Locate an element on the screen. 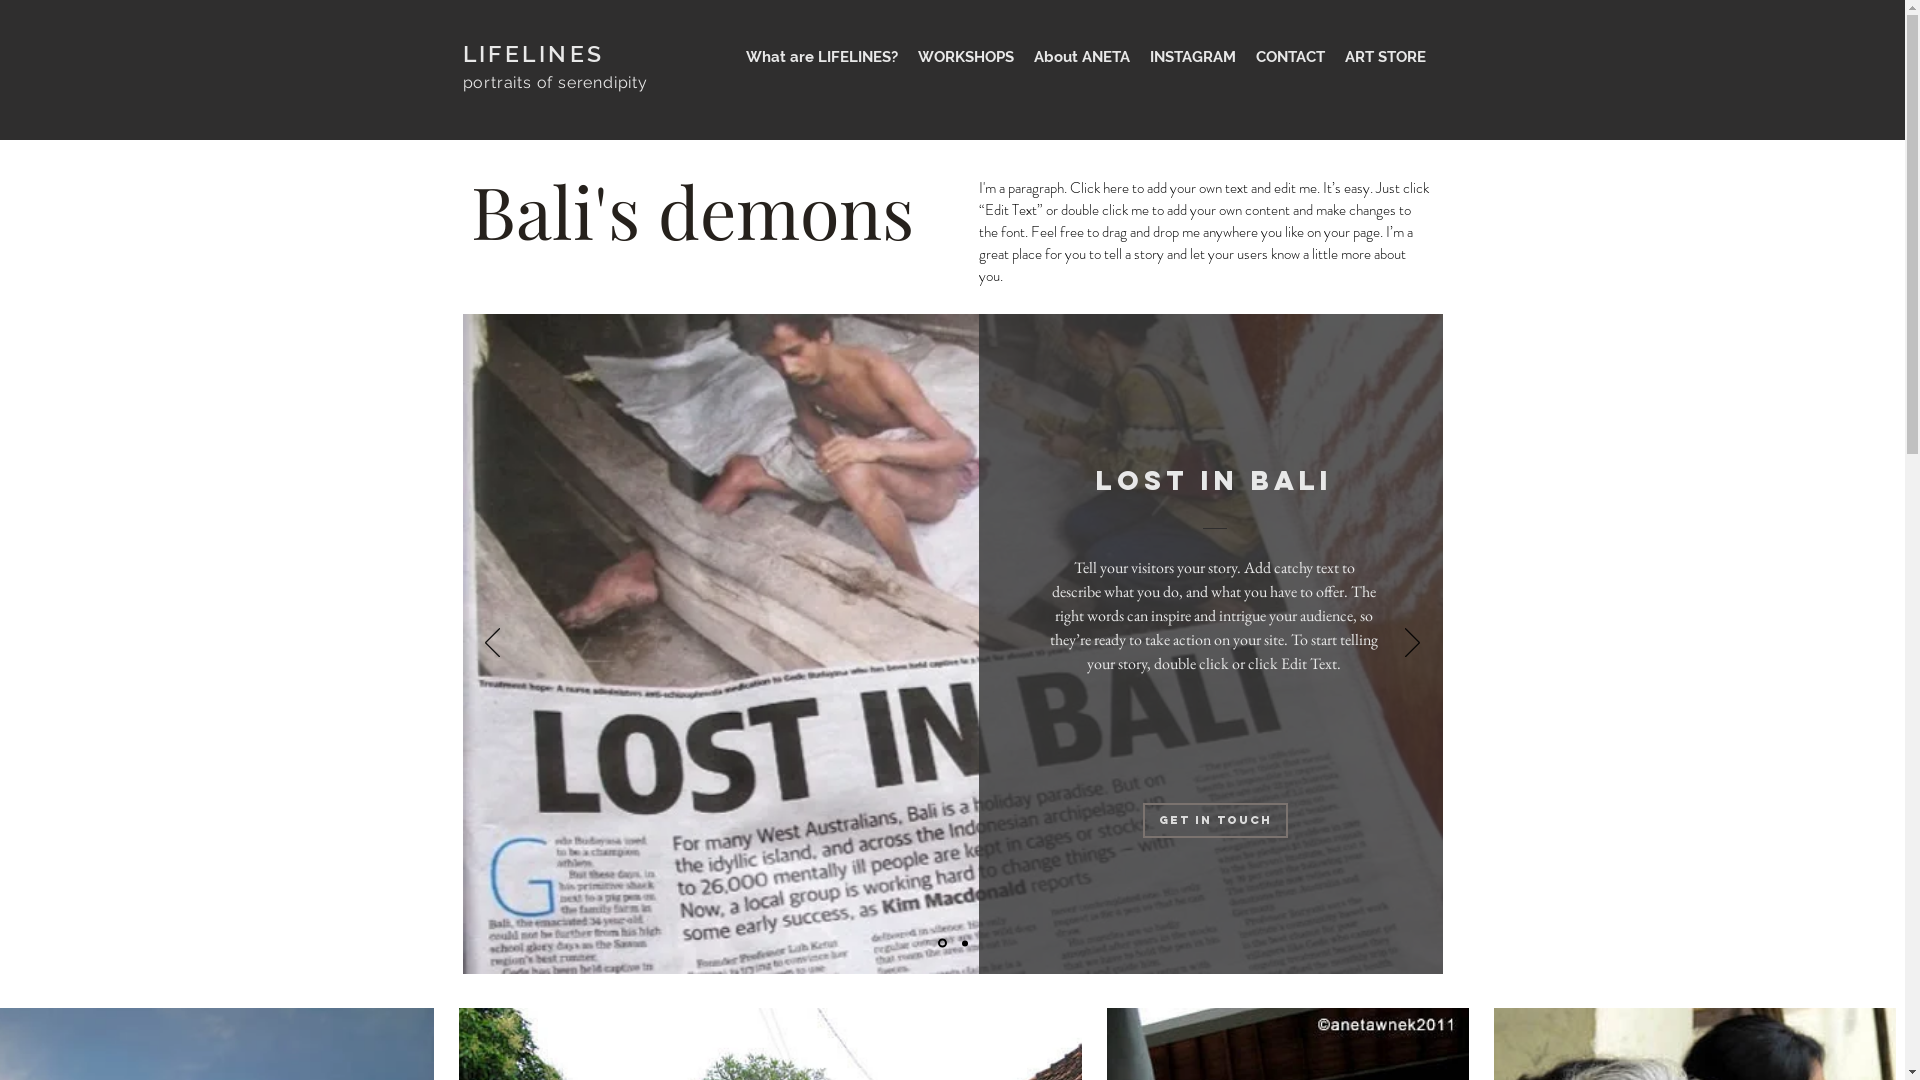 The image size is (1920, 1080). INSTAGRAM is located at coordinates (1193, 57).